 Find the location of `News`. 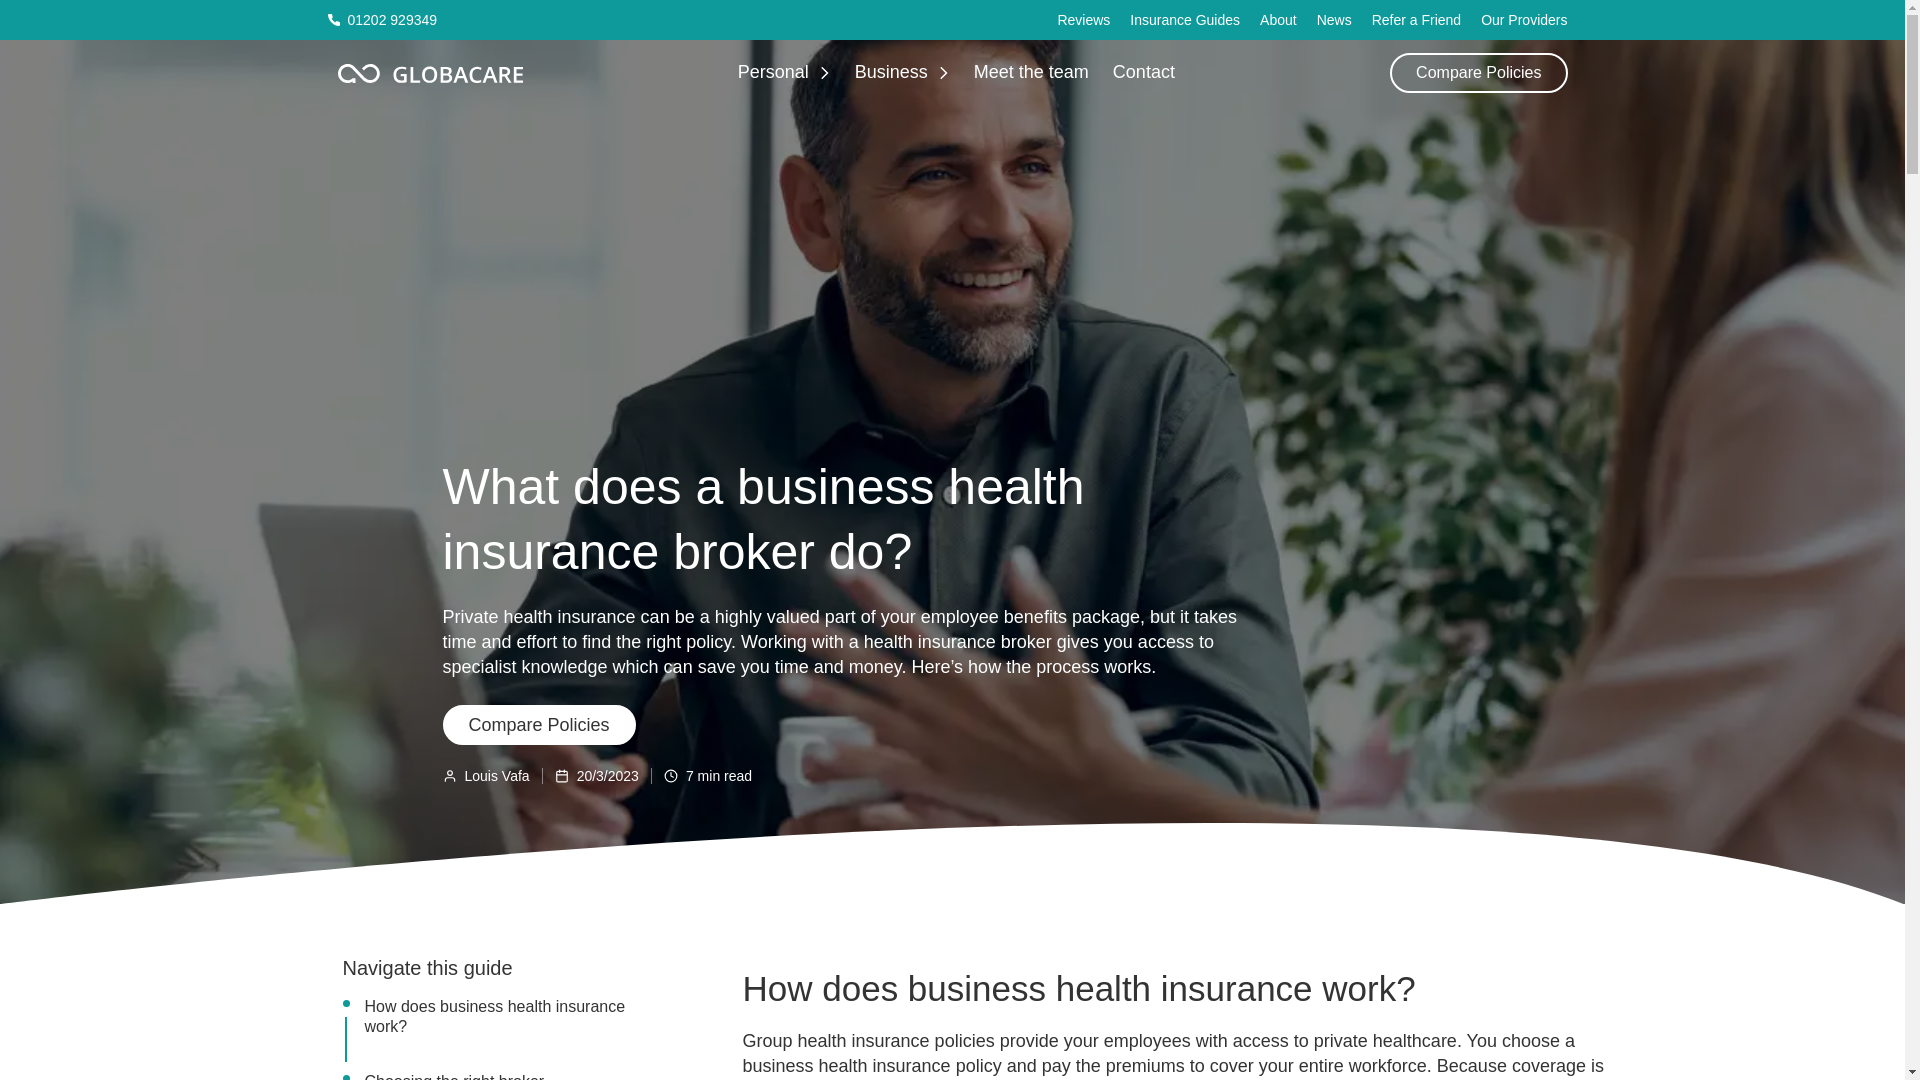

News is located at coordinates (1334, 20).